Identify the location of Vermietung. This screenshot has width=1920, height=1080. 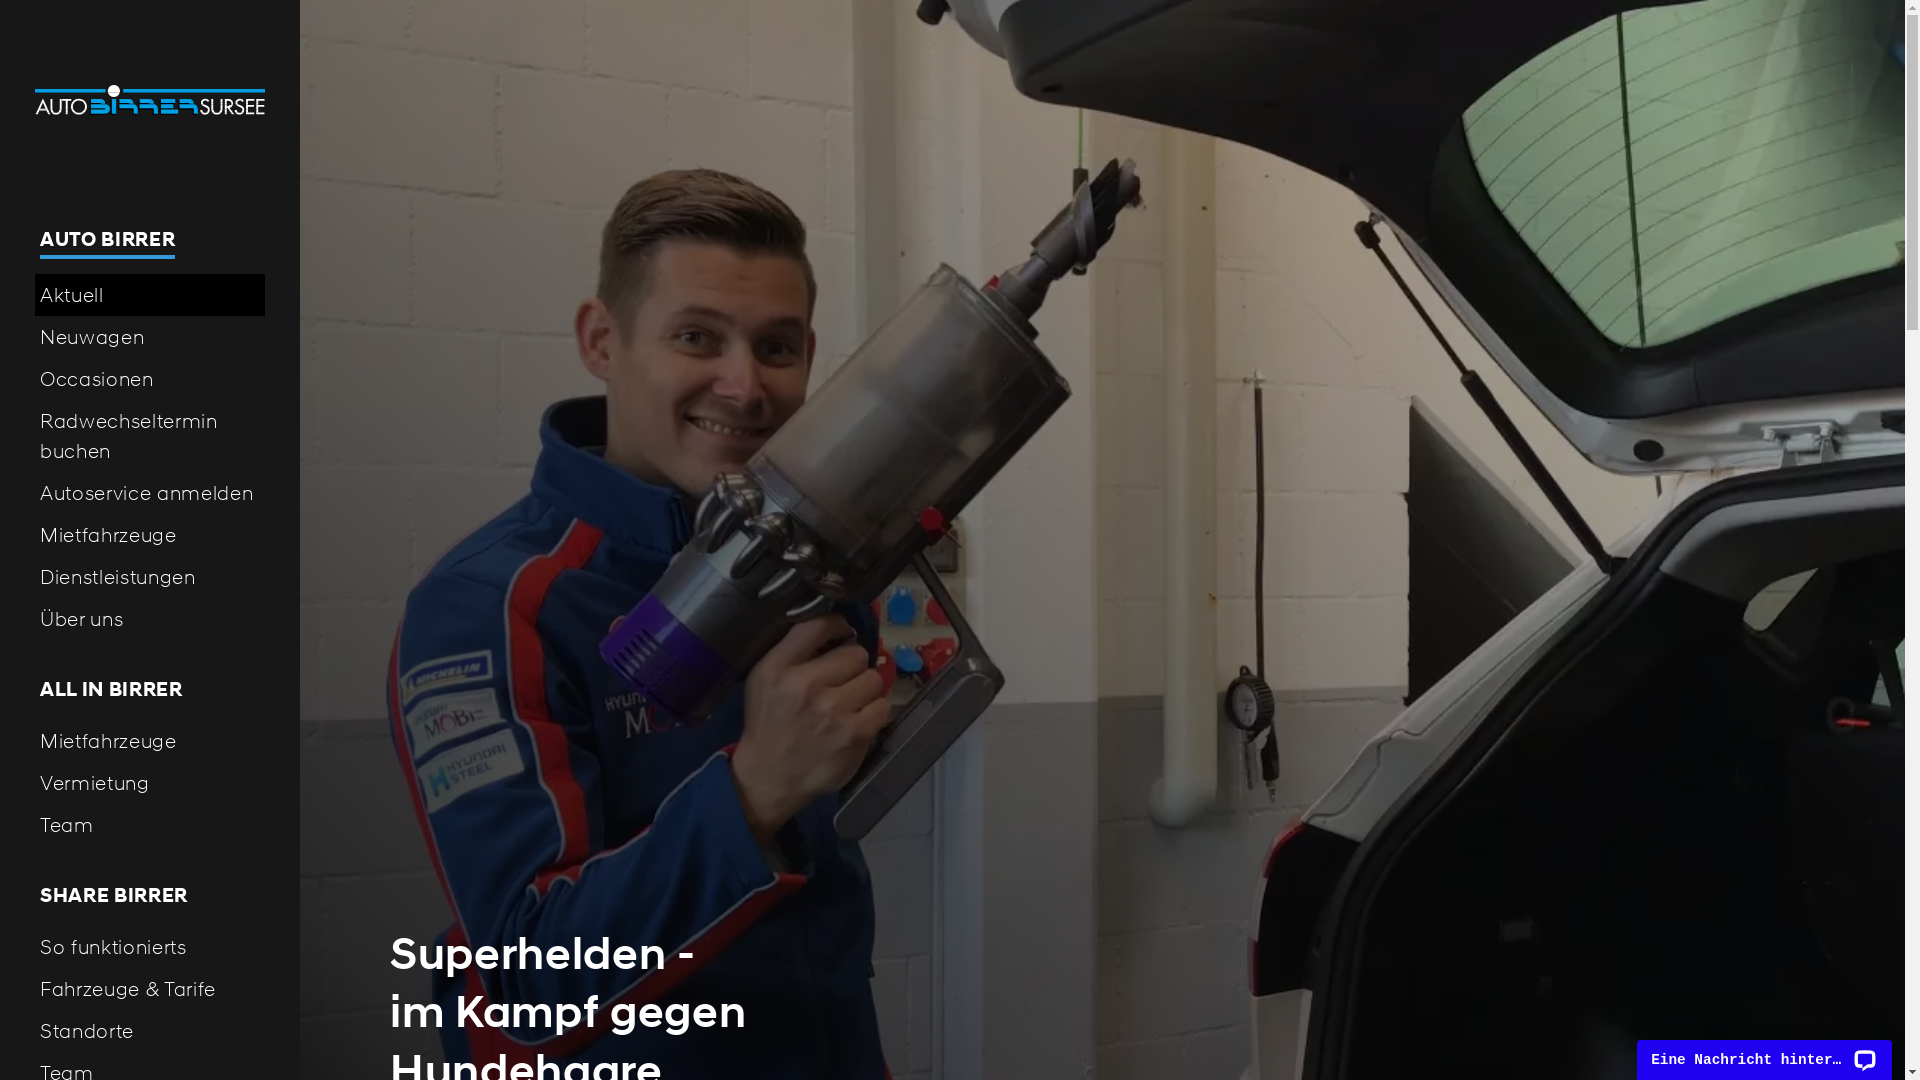
(150, 783).